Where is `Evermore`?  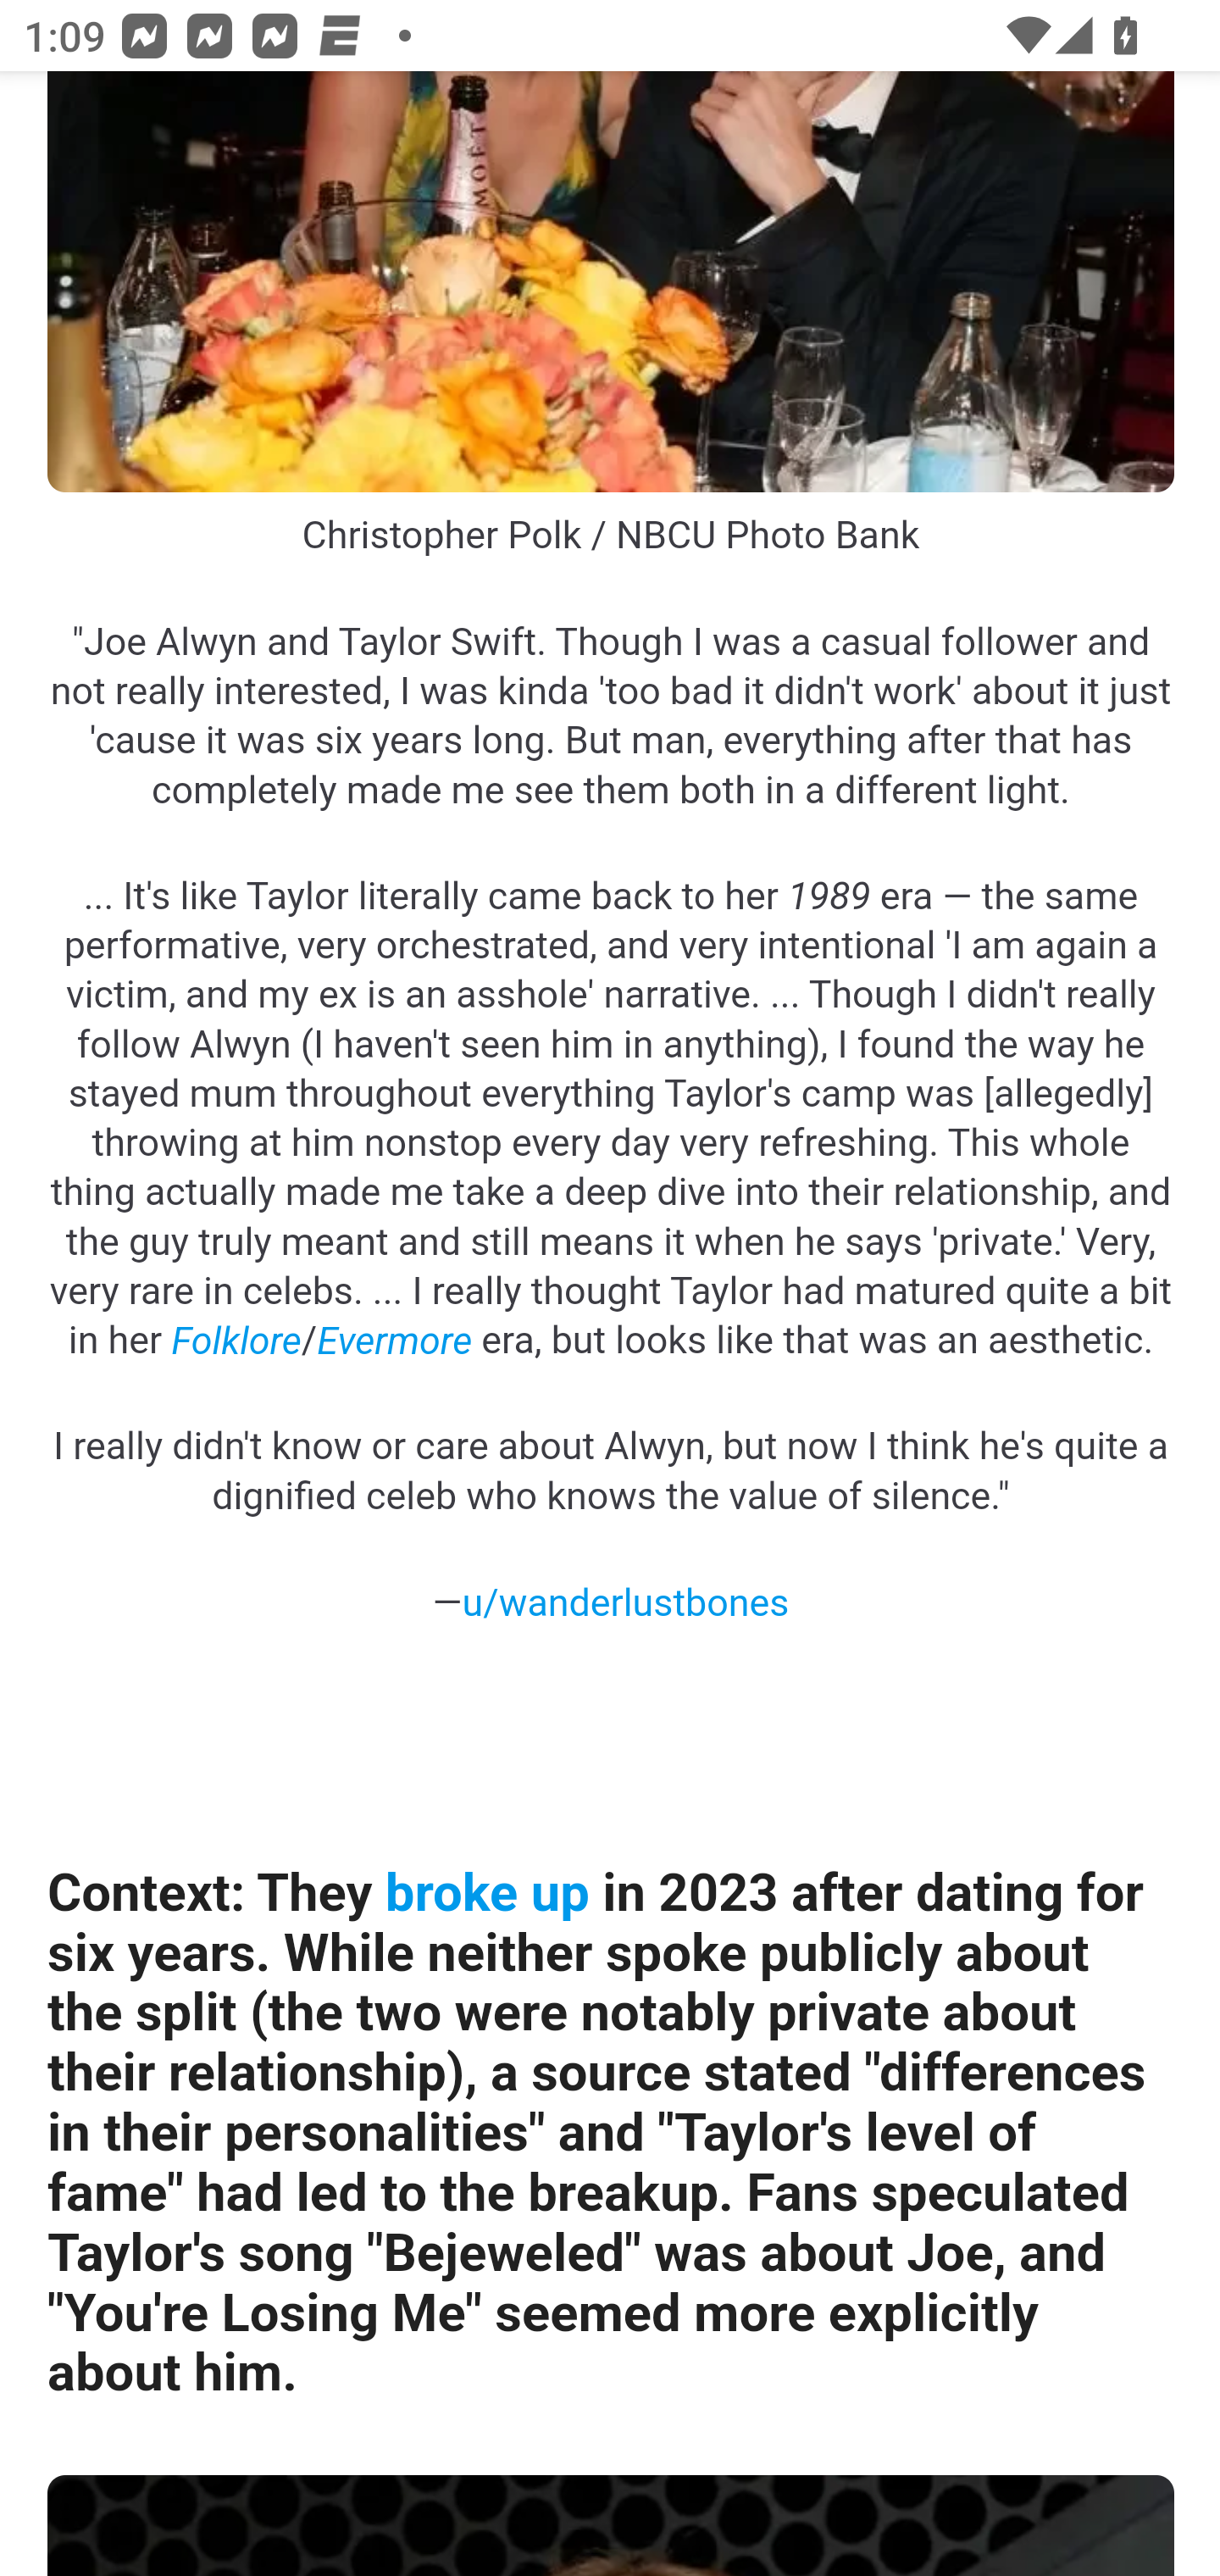
Evermore is located at coordinates (395, 1341).